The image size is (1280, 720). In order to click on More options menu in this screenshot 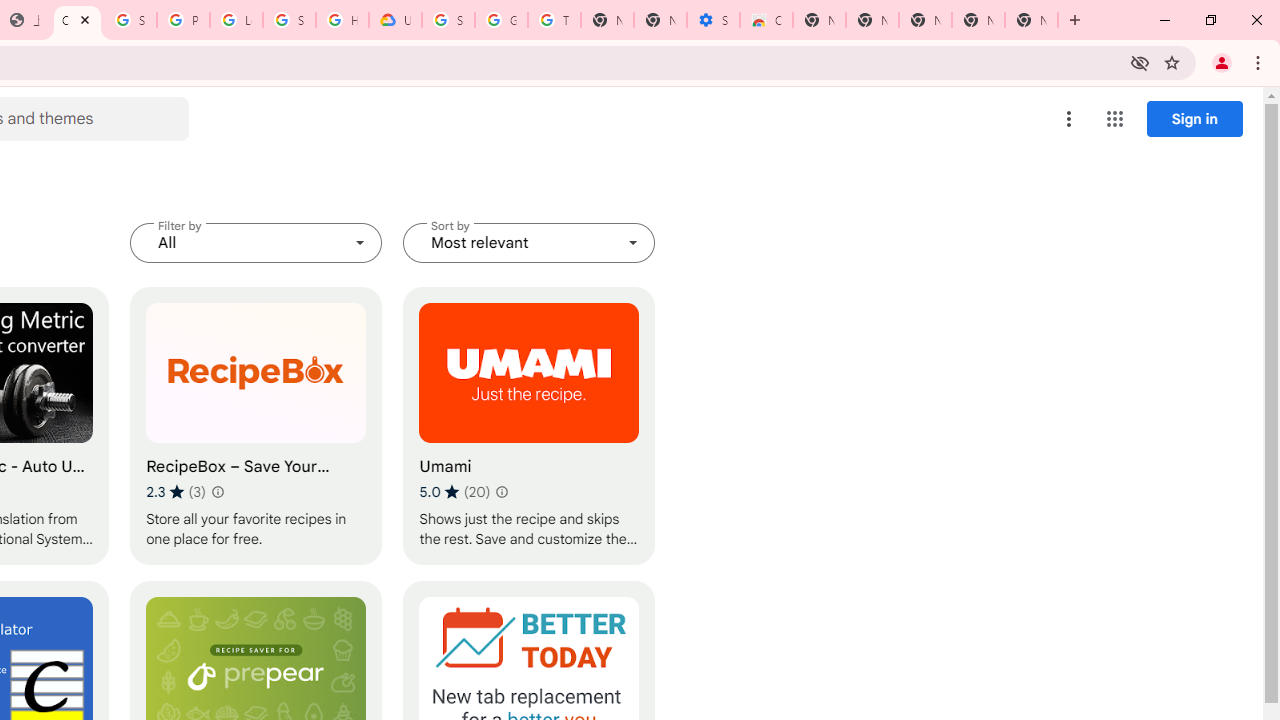, I will do `click(1069, 118)`.